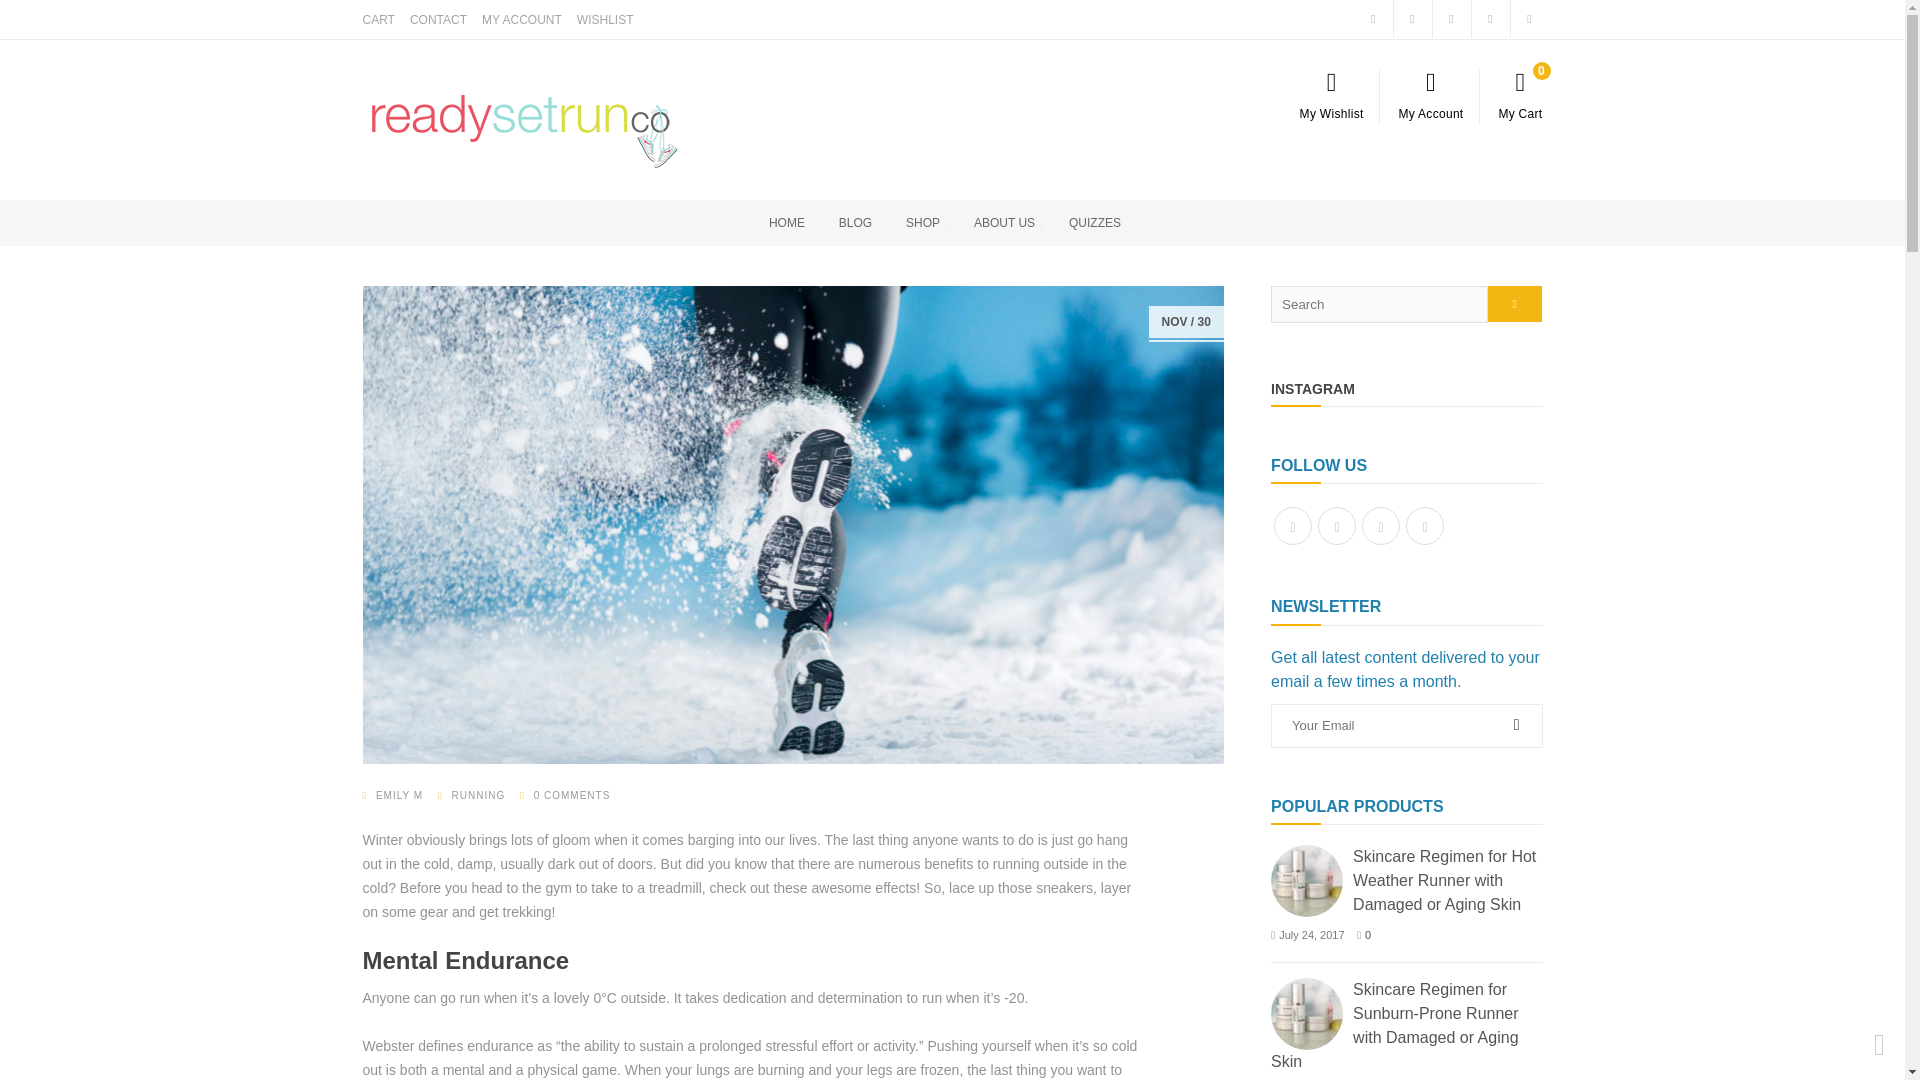 This screenshot has width=1920, height=1080. What do you see at coordinates (1336, 526) in the screenshot?
I see `Instagram` at bounding box center [1336, 526].